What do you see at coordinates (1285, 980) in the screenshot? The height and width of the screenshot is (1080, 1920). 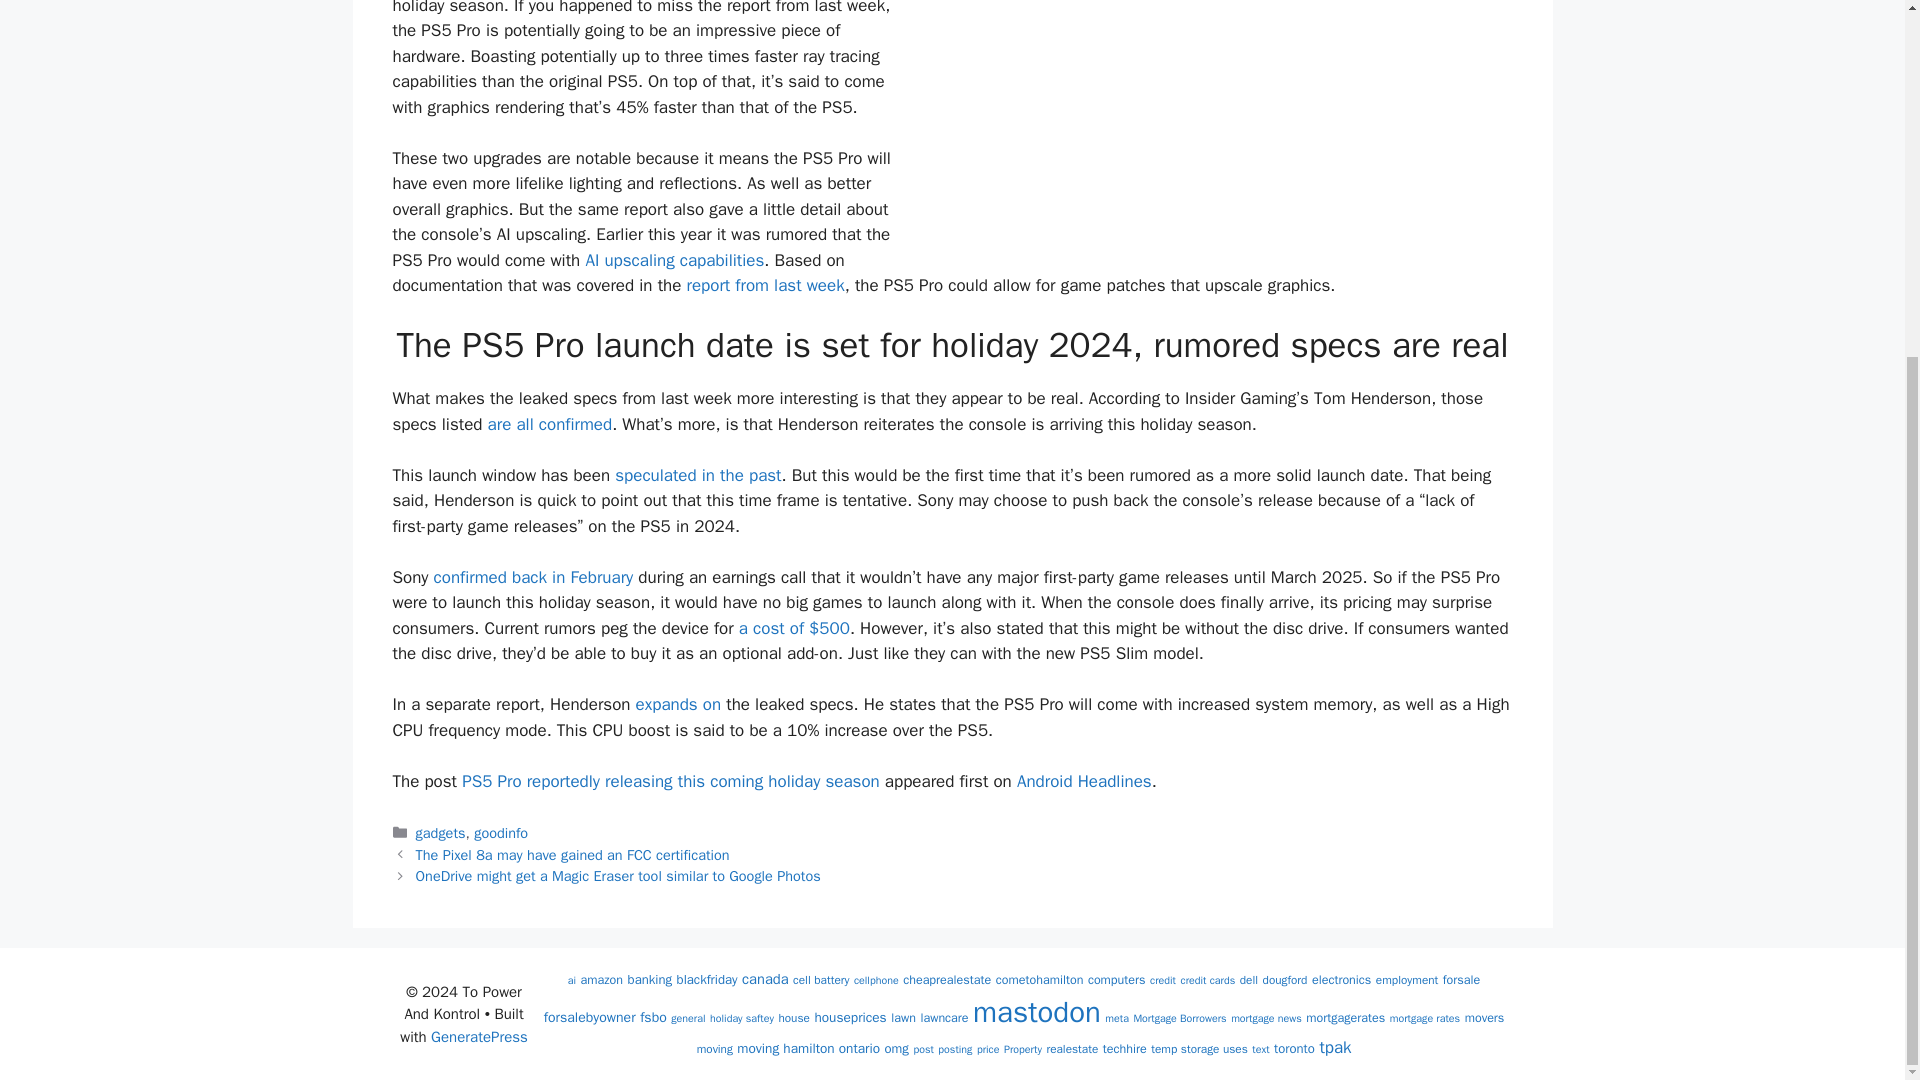 I see `dougford` at bounding box center [1285, 980].